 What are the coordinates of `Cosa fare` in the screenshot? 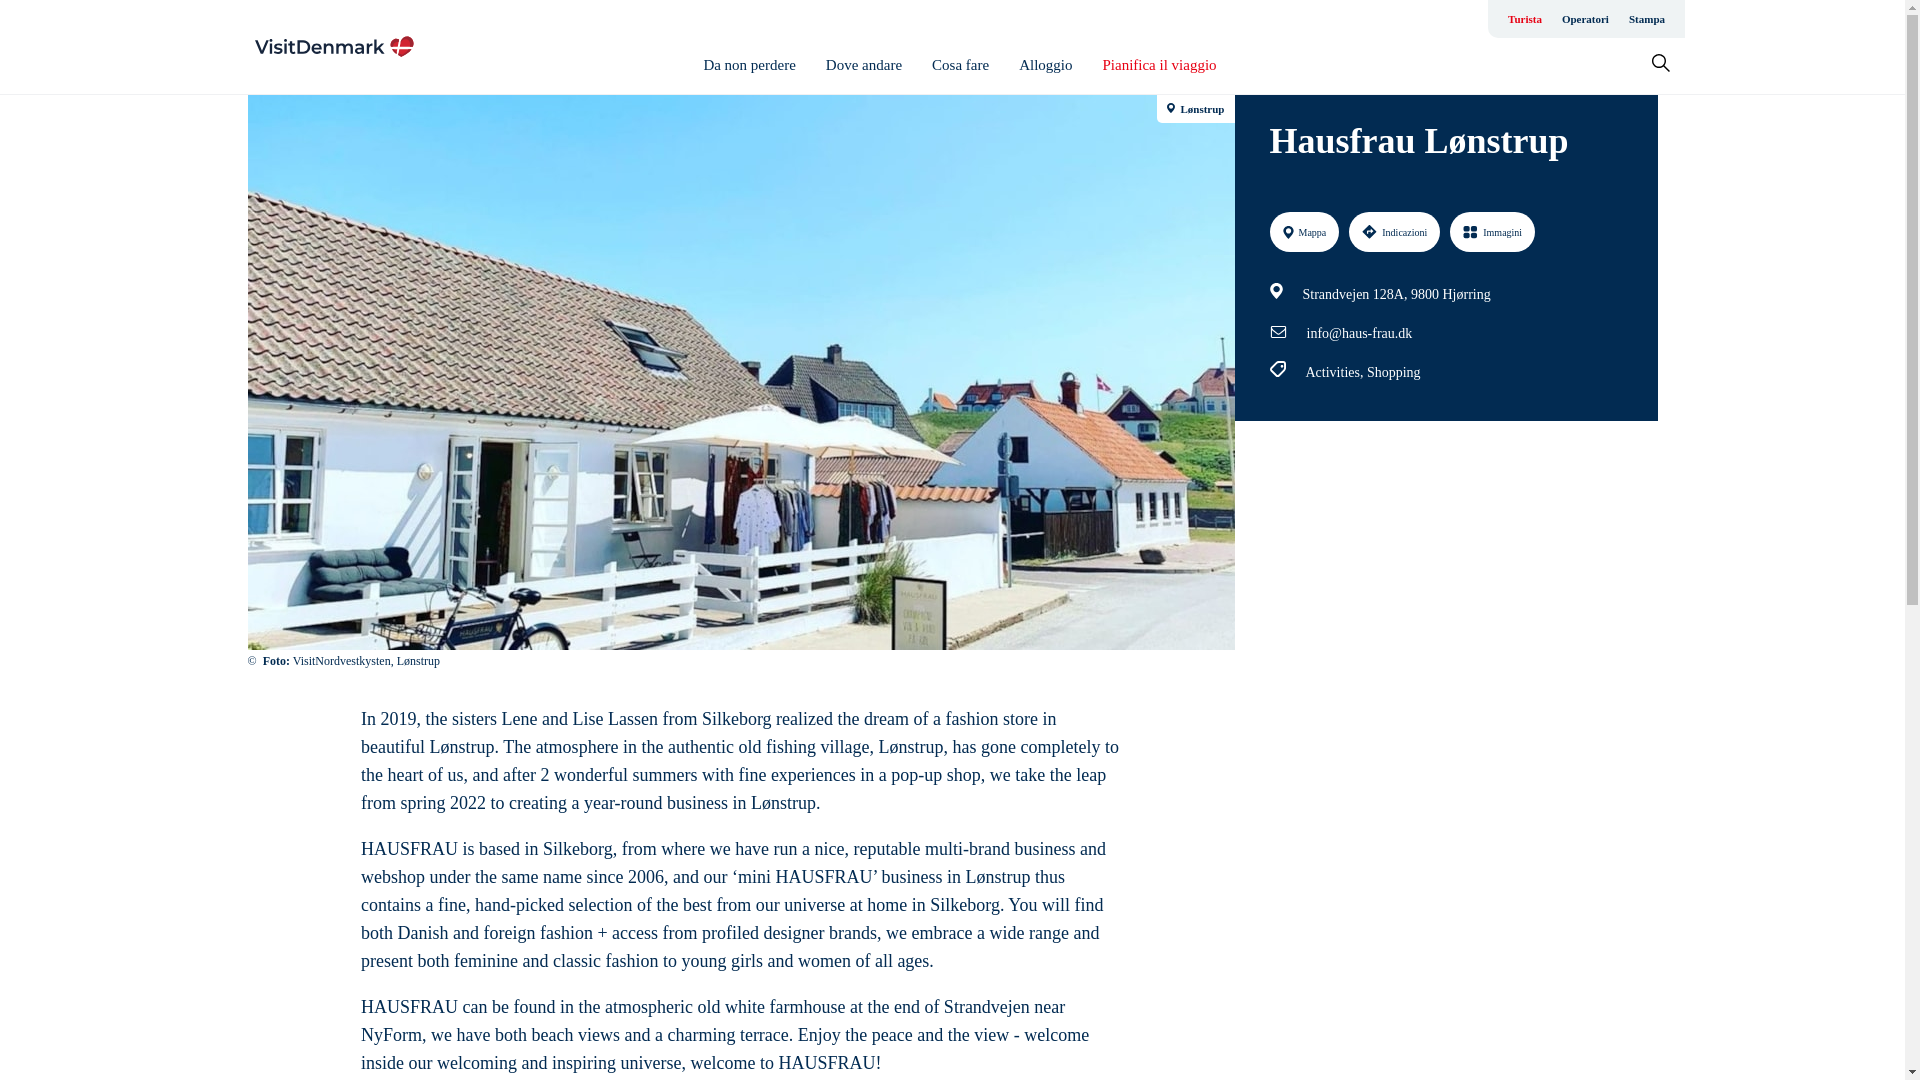 It's located at (960, 65).